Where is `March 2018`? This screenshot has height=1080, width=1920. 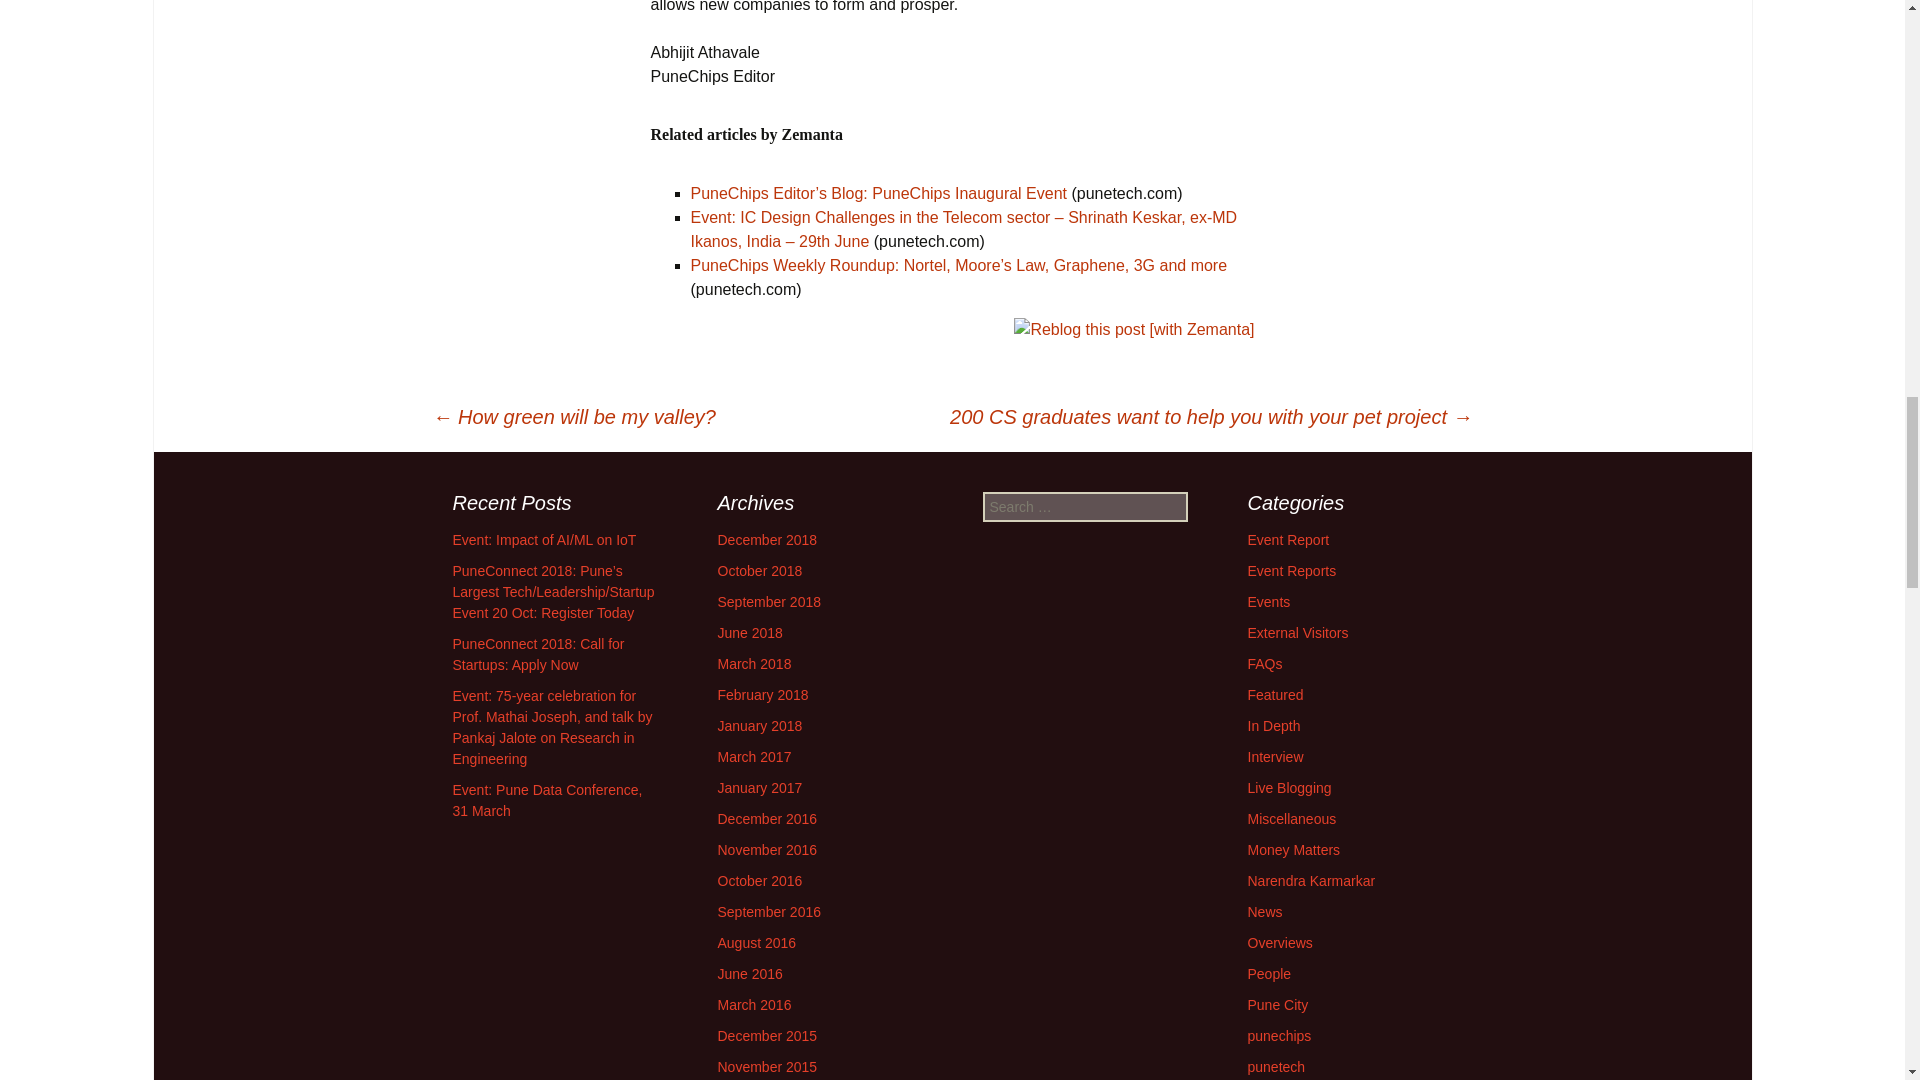 March 2018 is located at coordinates (754, 663).